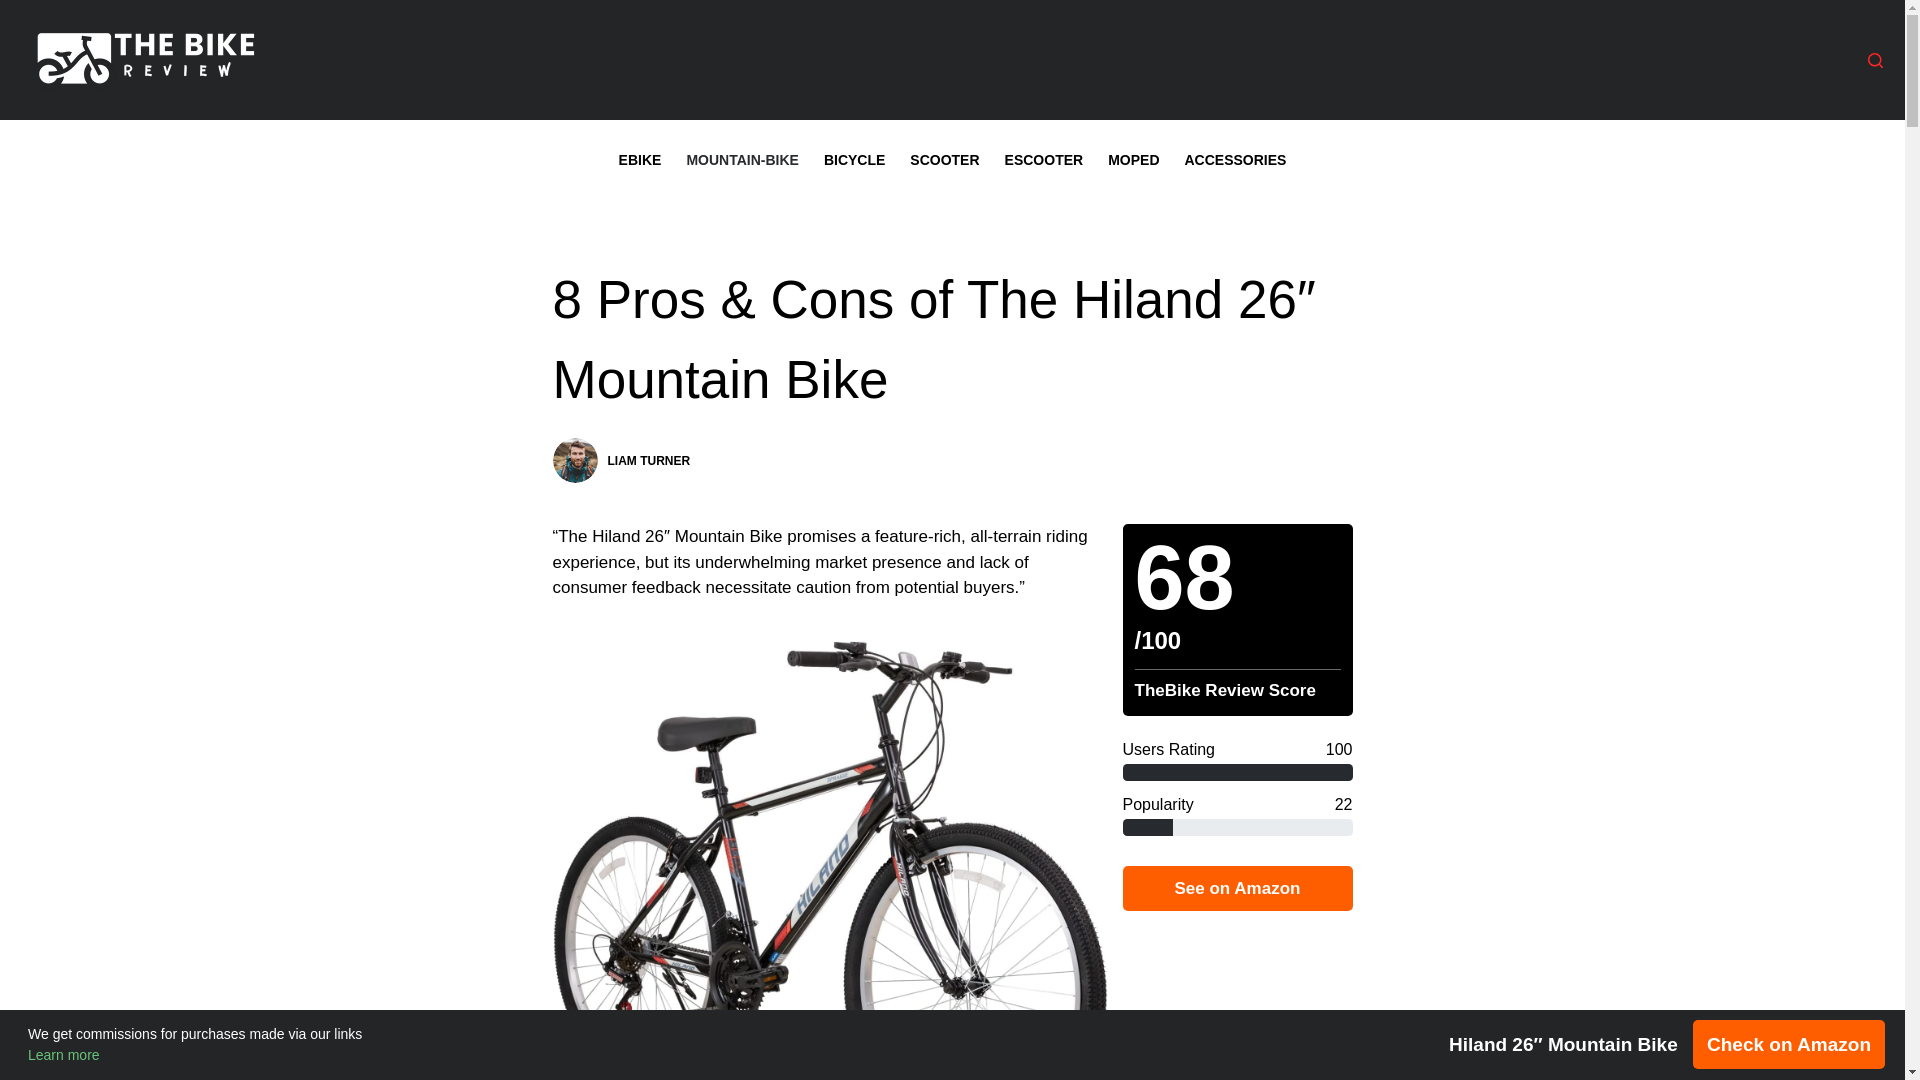  What do you see at coordinates (64, 1054) in the screenshot?
I see `Learn more` at bounding box center [64, 1054].